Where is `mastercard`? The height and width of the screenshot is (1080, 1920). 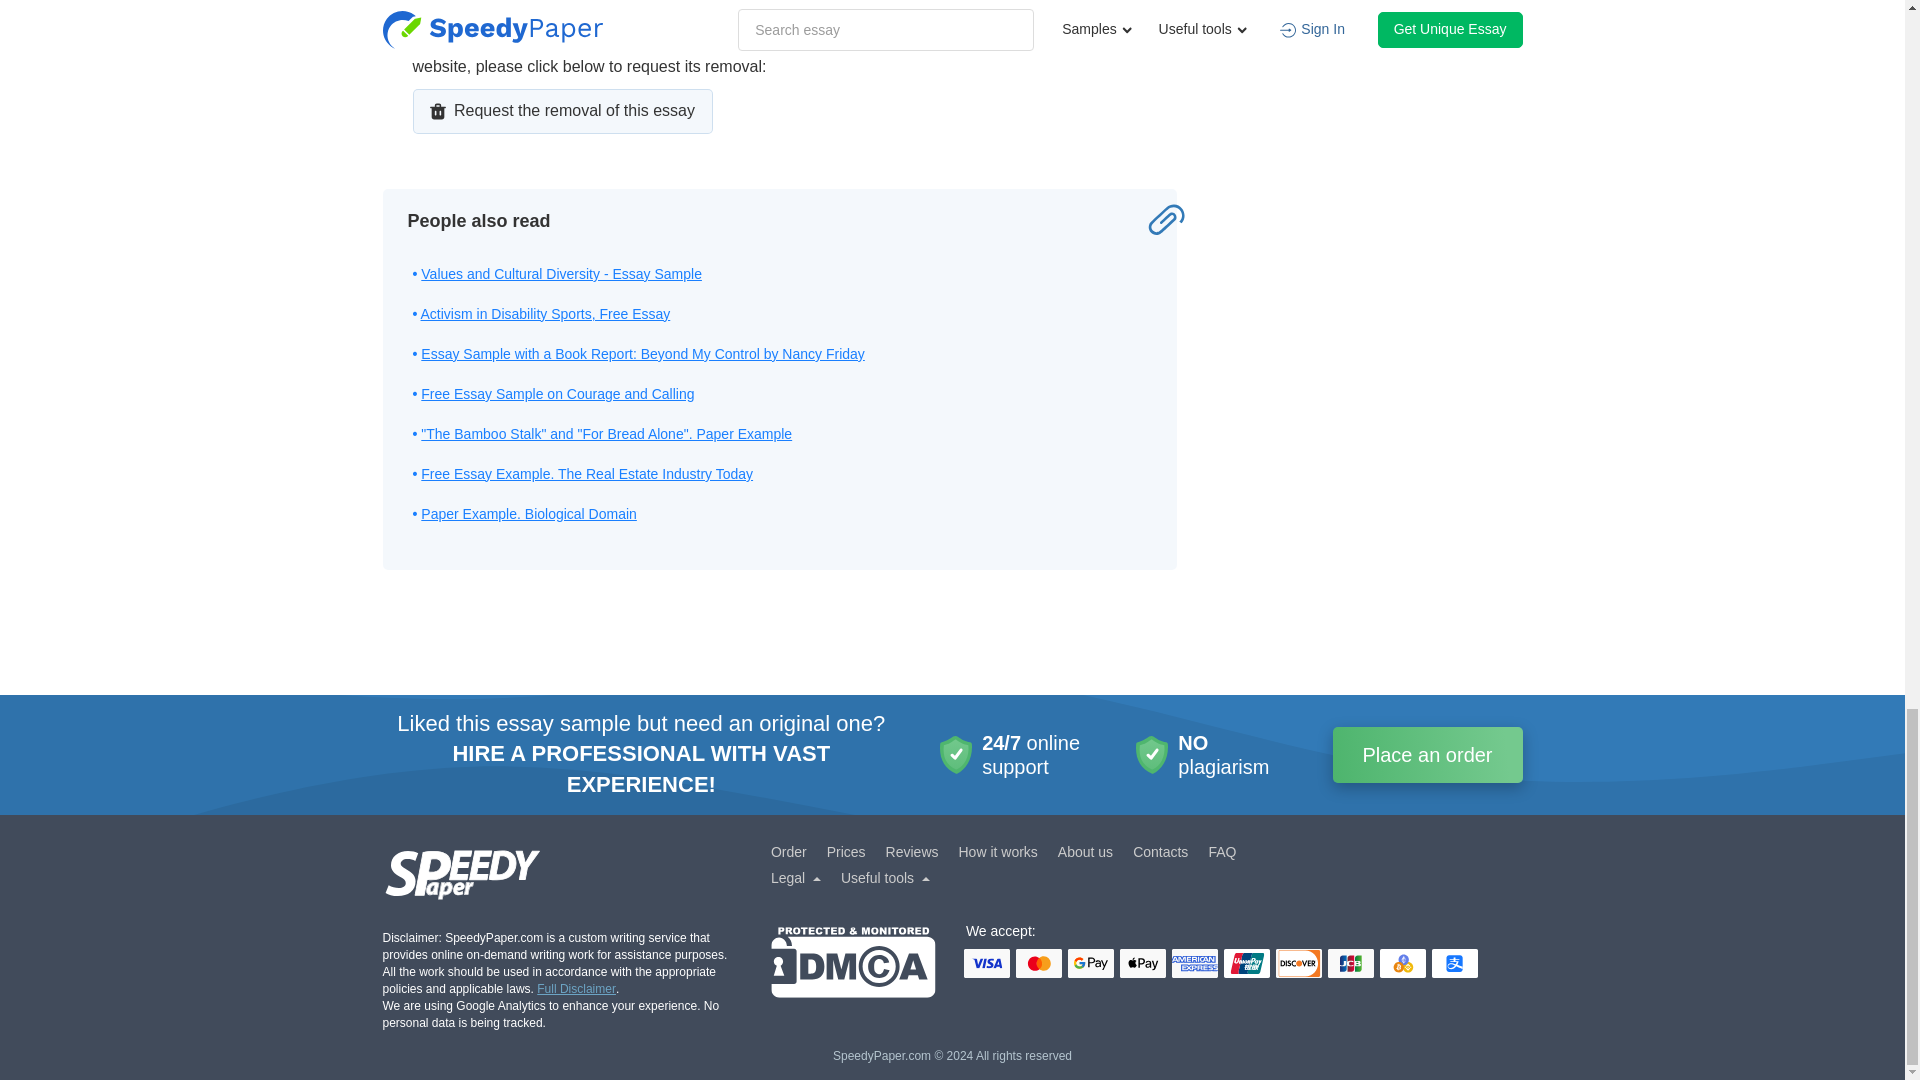 mastercard is located at coordinates (1038, 964).